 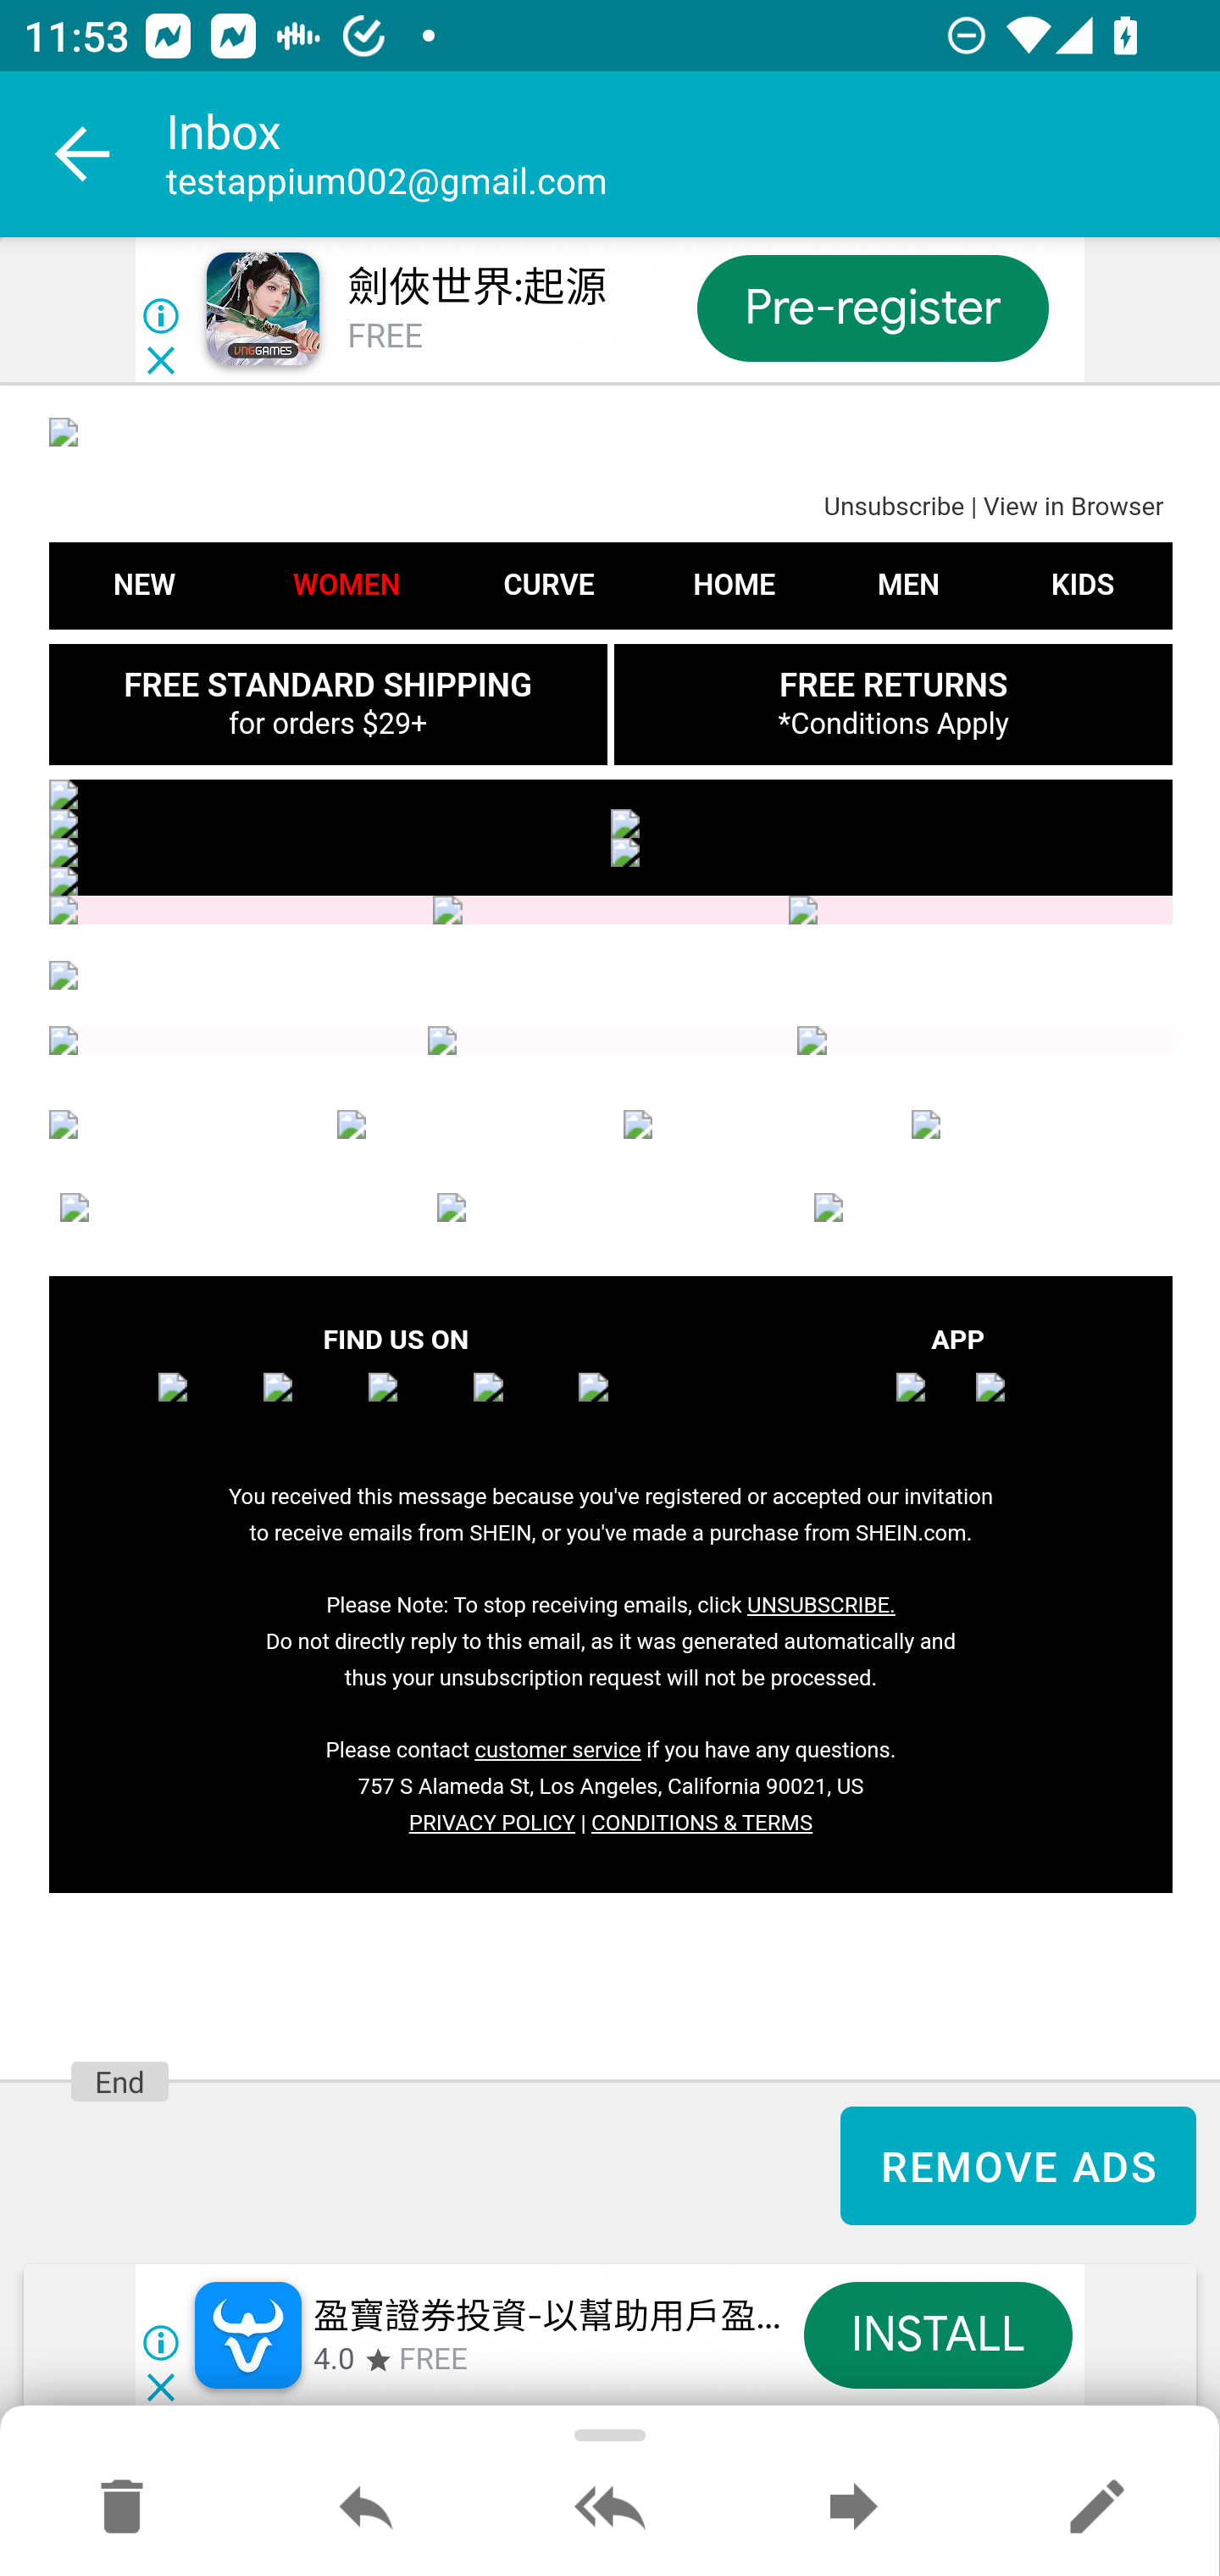 I want to click on MEN, so click(x=754, y=1125).